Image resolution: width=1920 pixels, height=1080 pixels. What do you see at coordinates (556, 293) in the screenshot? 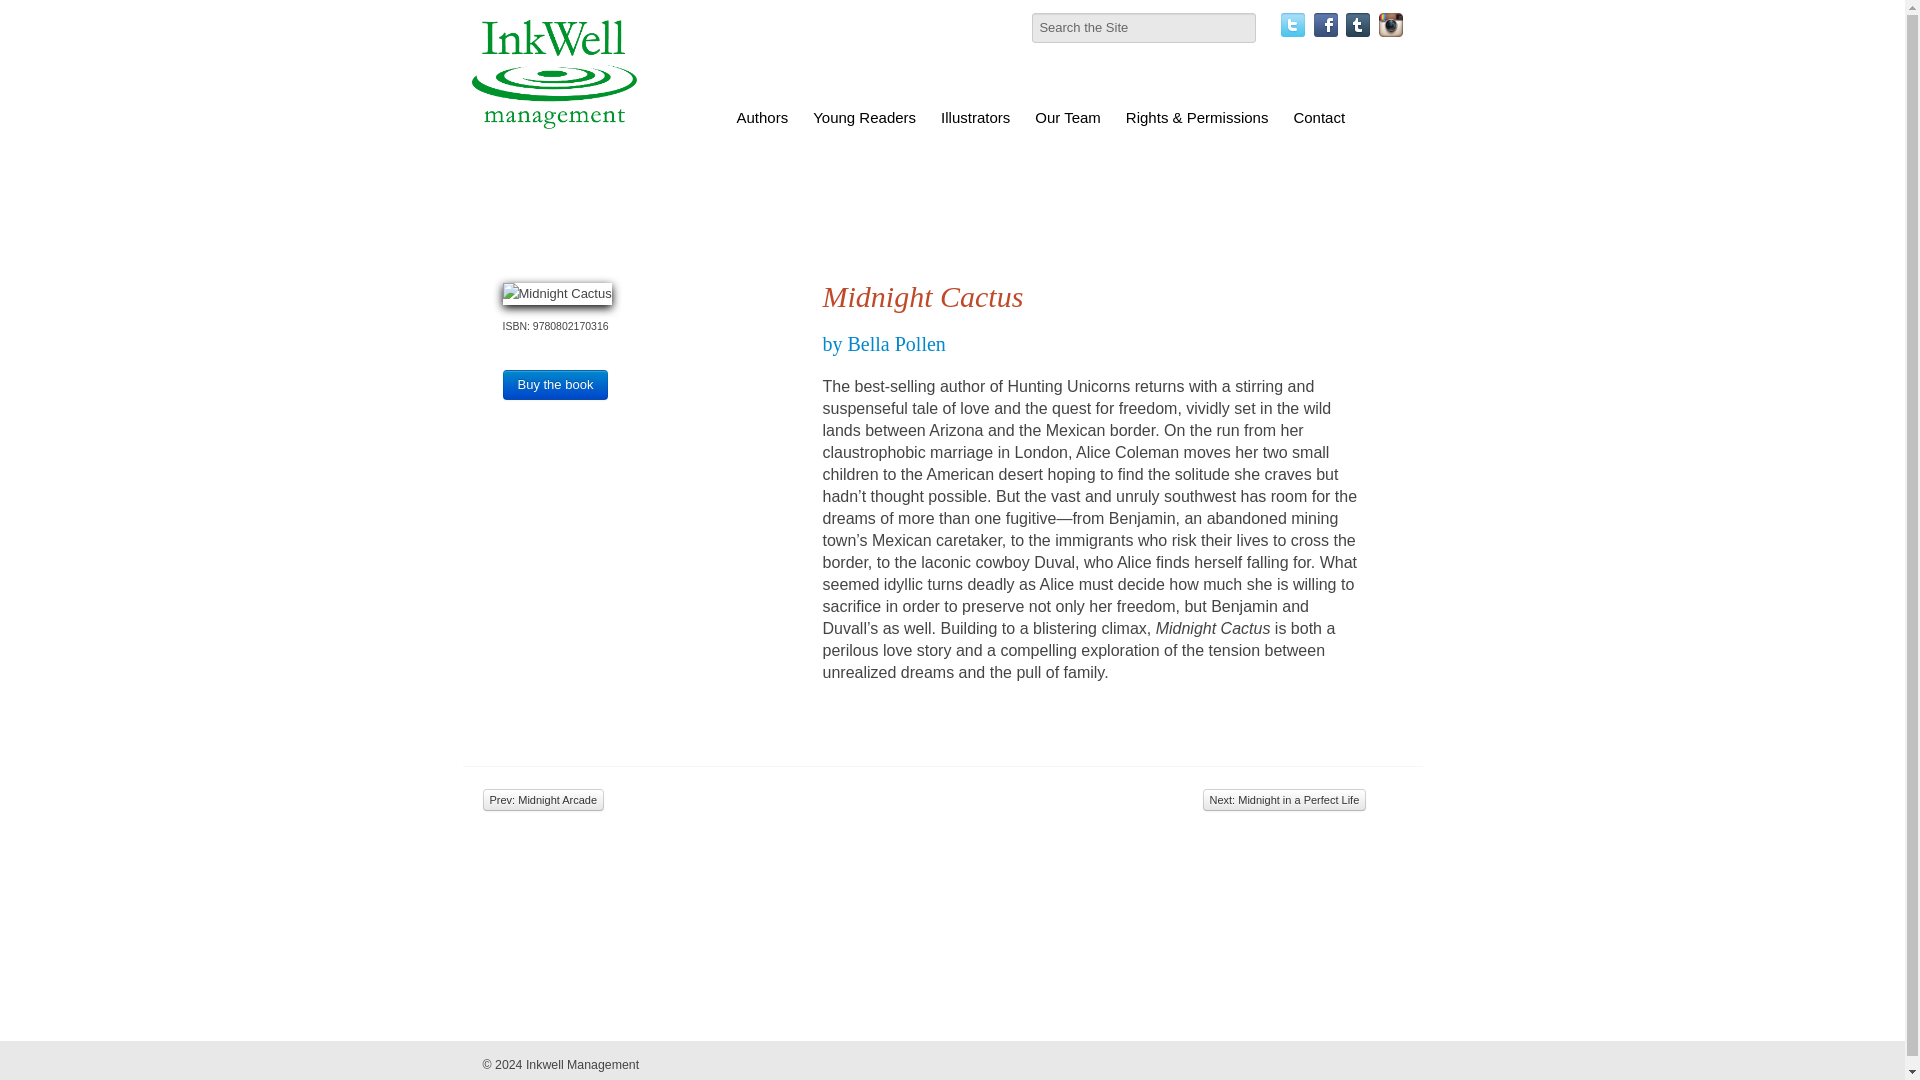
I see `Midnight Cactus` at bounding box center [556, 293].